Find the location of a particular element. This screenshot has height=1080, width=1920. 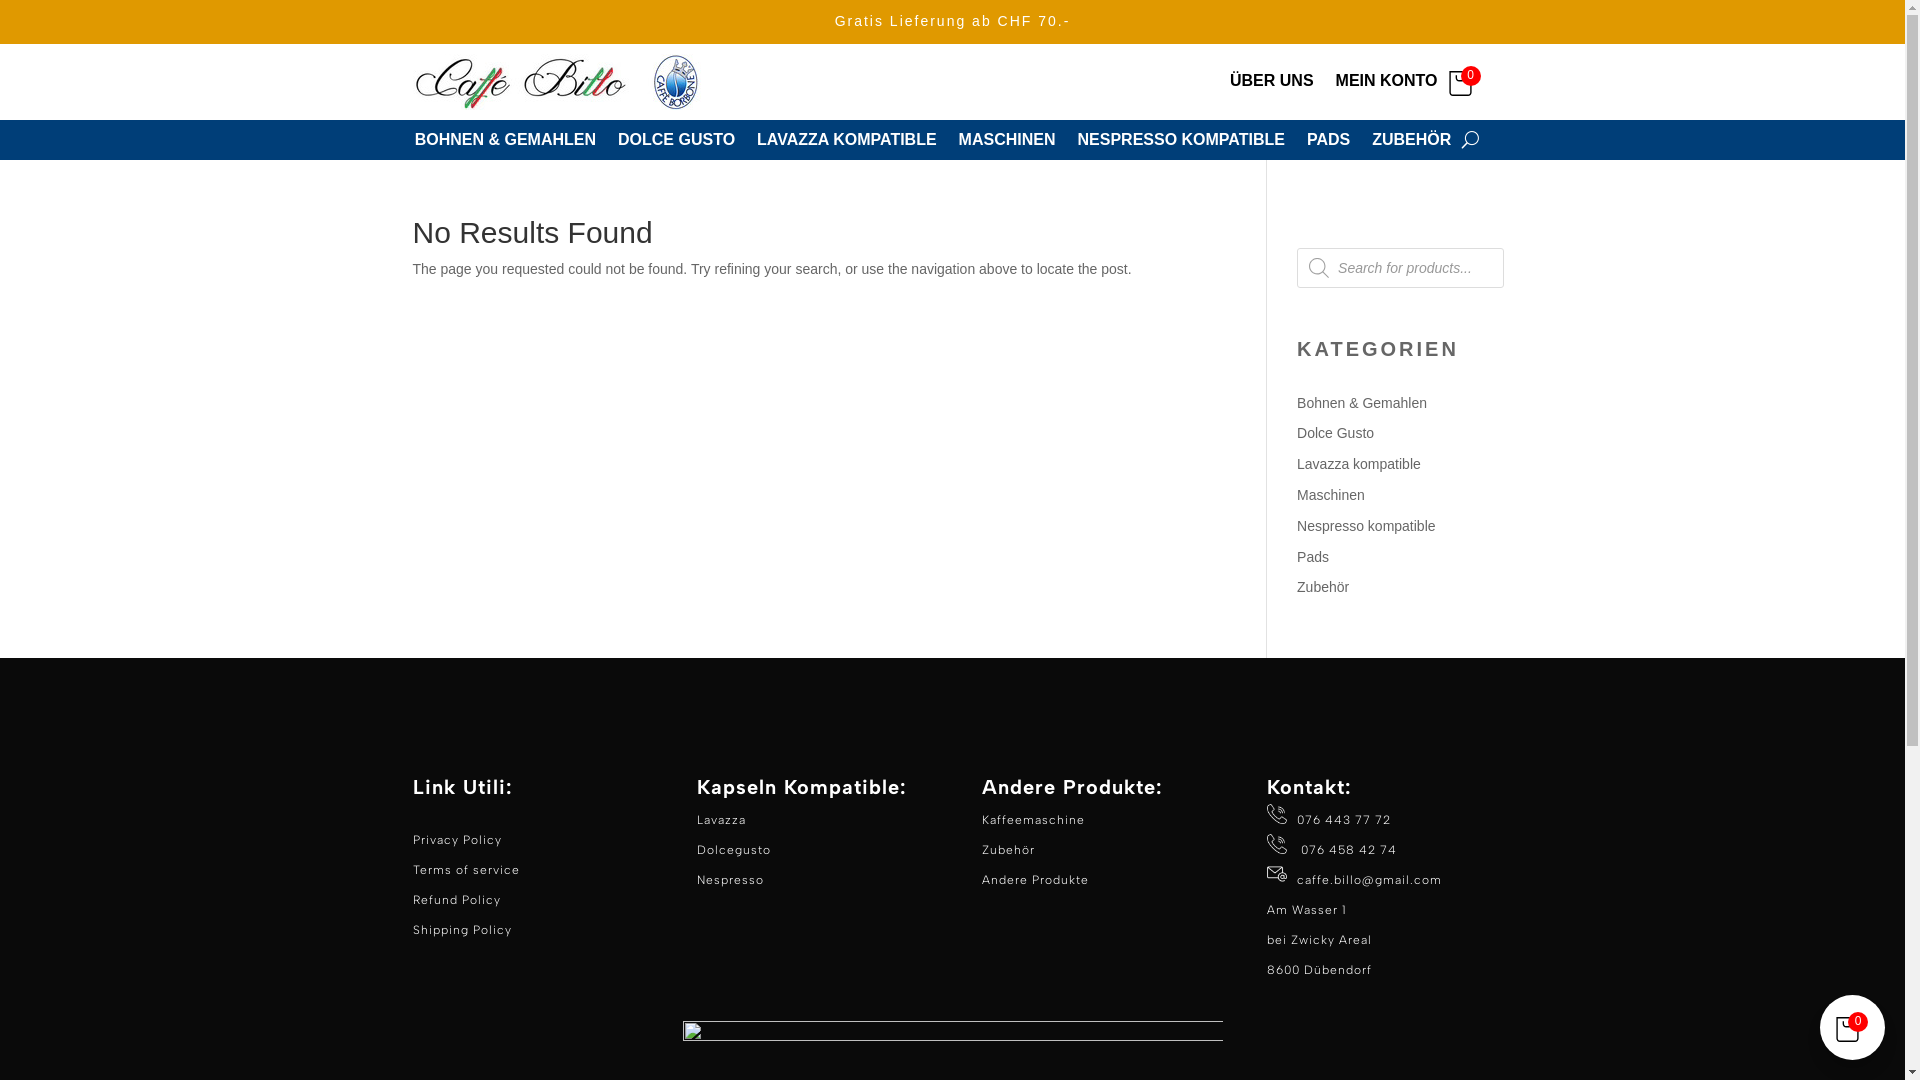

DOLCE GUSTO is located at coordinates (676, 144).